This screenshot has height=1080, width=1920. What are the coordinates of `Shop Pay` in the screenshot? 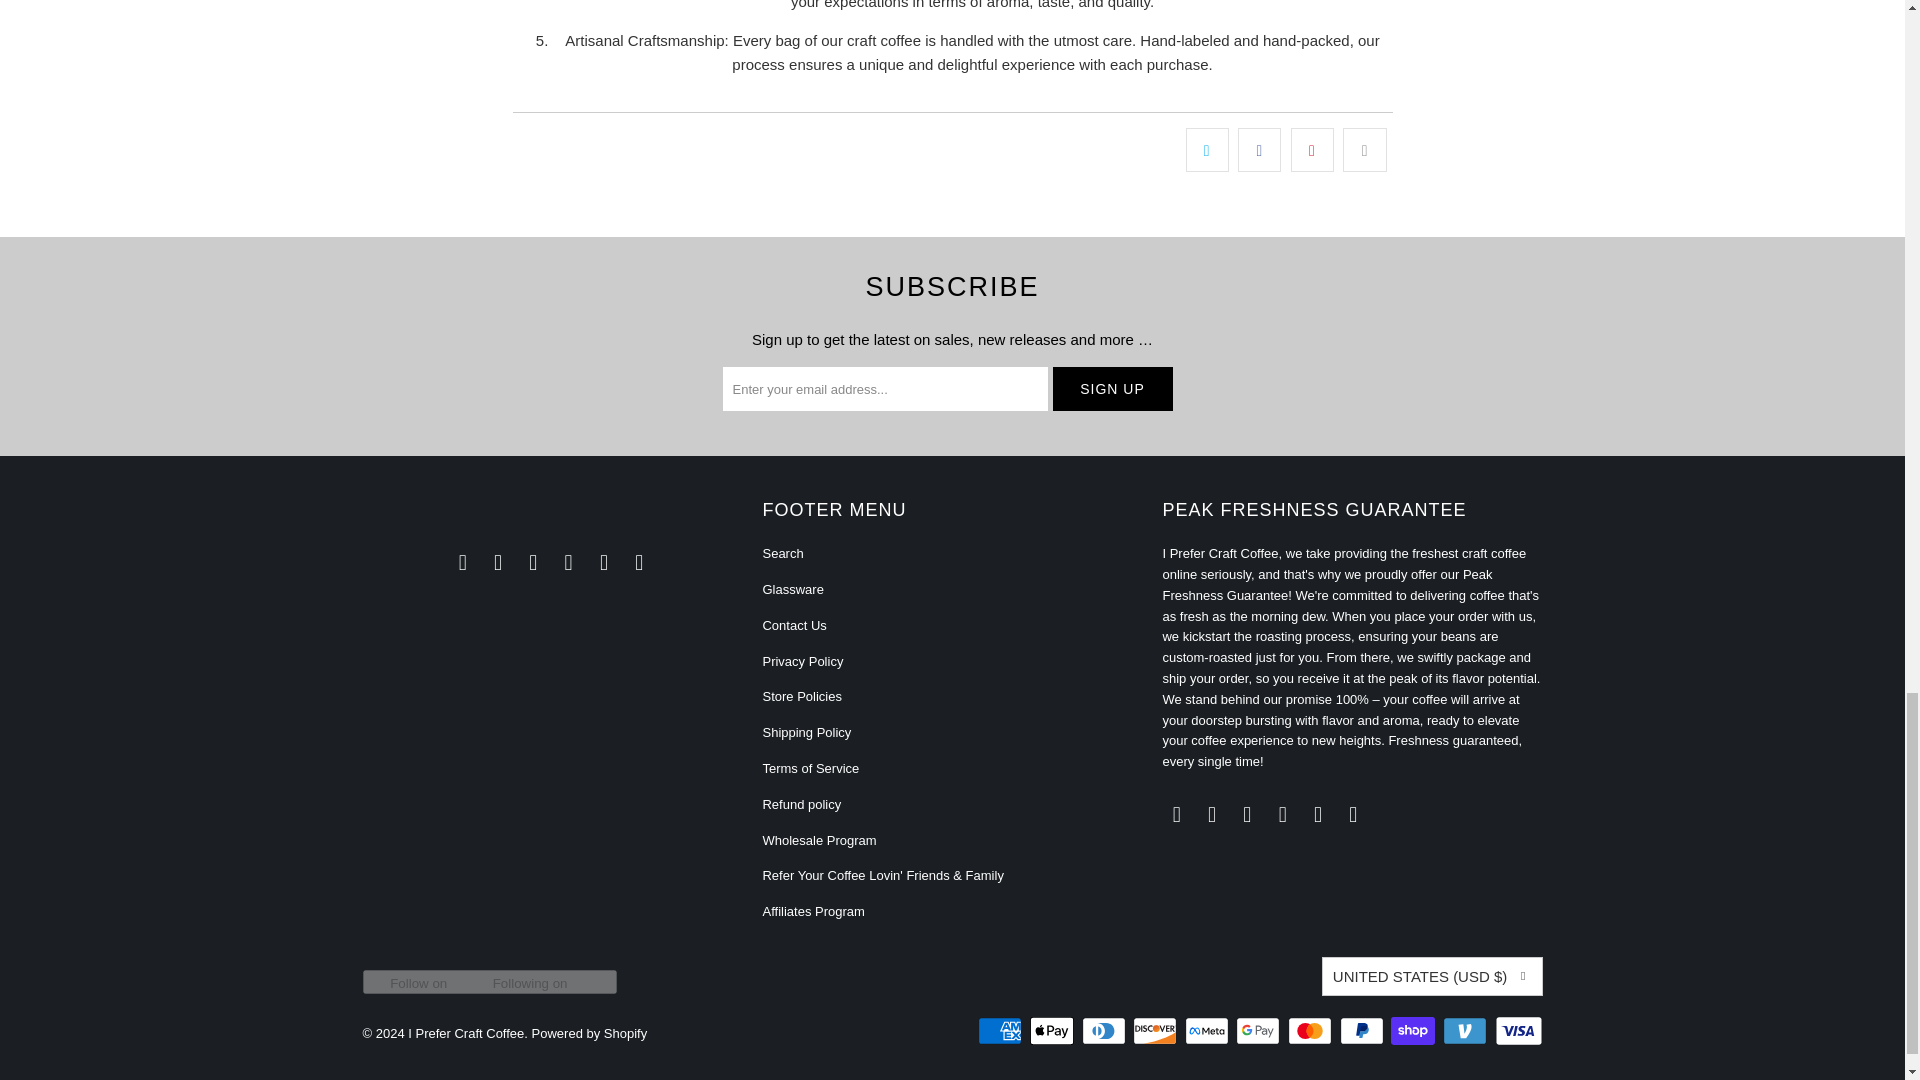 It's located at (1414, 1031).